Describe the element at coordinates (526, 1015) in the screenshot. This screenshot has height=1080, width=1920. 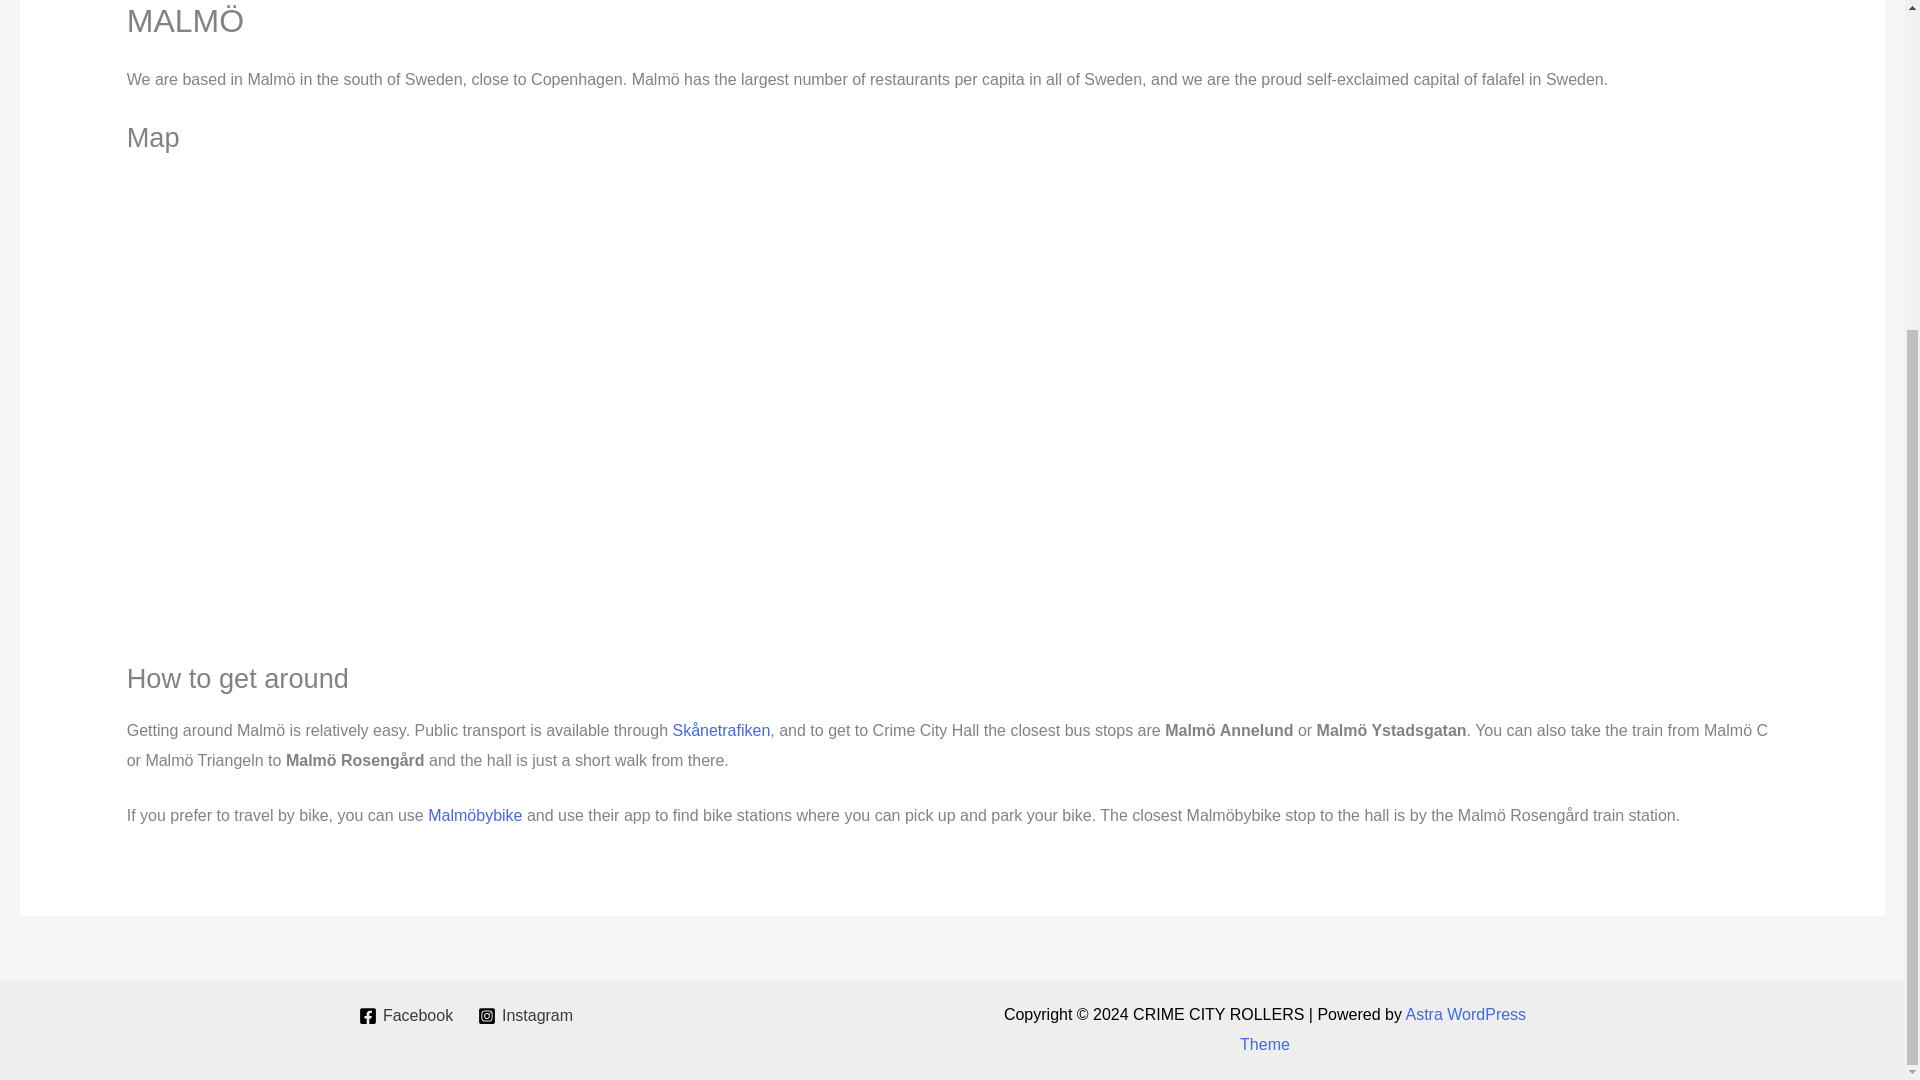
I see `Instagram` at that location.